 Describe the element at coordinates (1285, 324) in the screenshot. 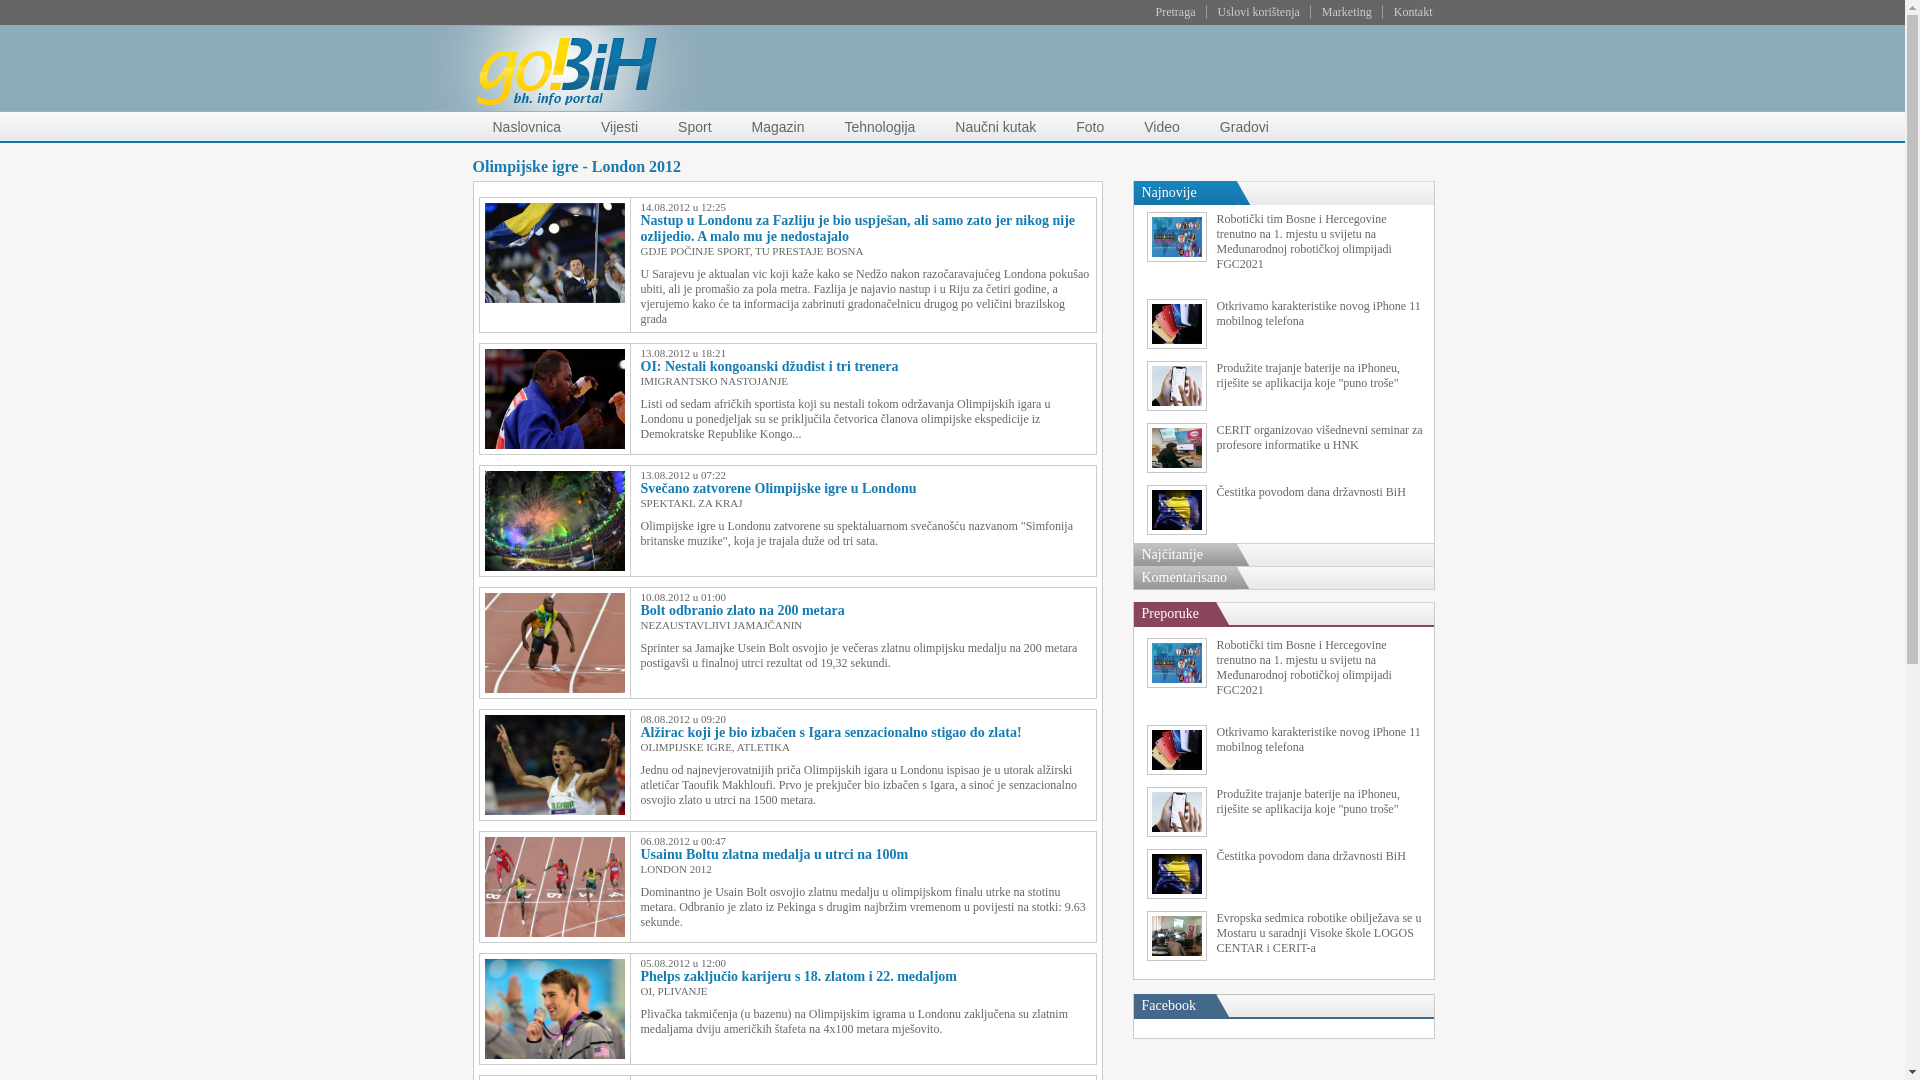

I see `Otkrivamo karakteristike novog iPhone 11 mobilnog telefona` at that location.